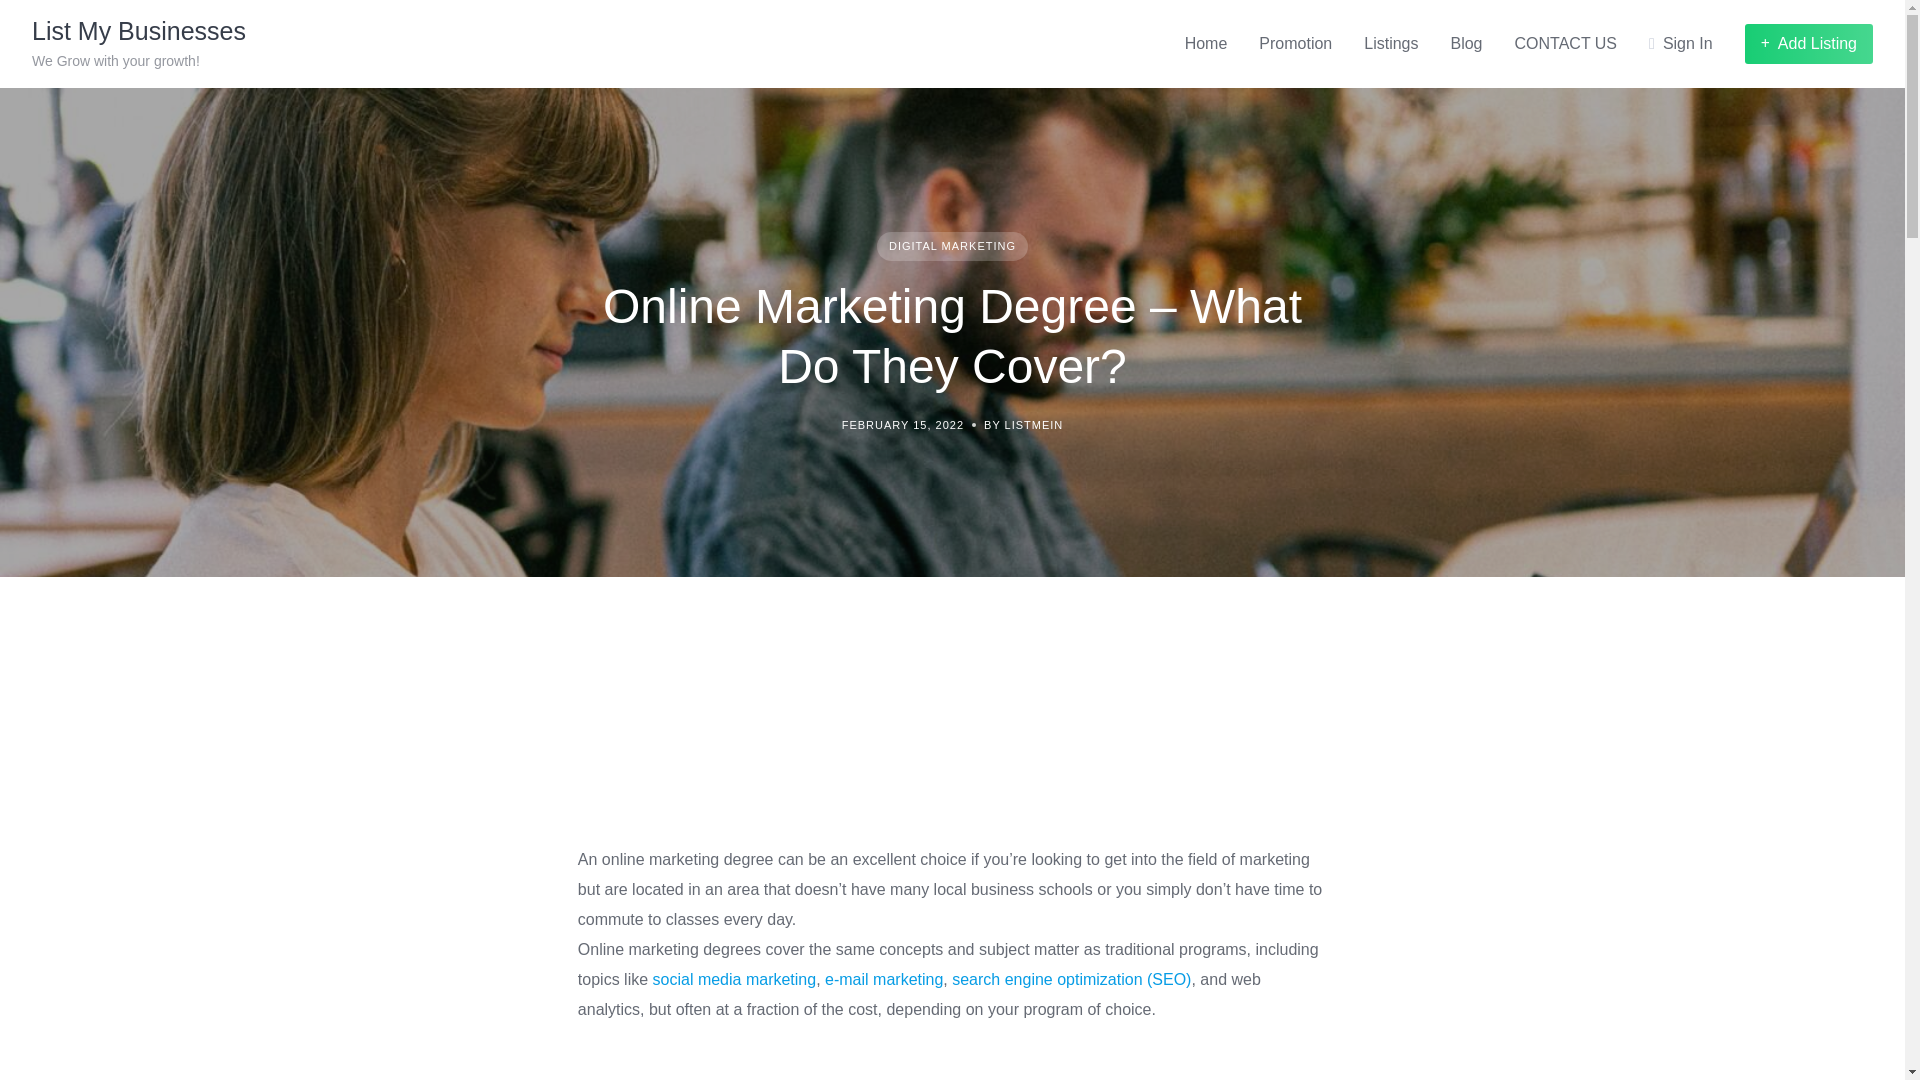 The image size is (1920, 1080). Describe the element at coordinates (1466, 44) in the screenshot. I see `Blog` at that location.